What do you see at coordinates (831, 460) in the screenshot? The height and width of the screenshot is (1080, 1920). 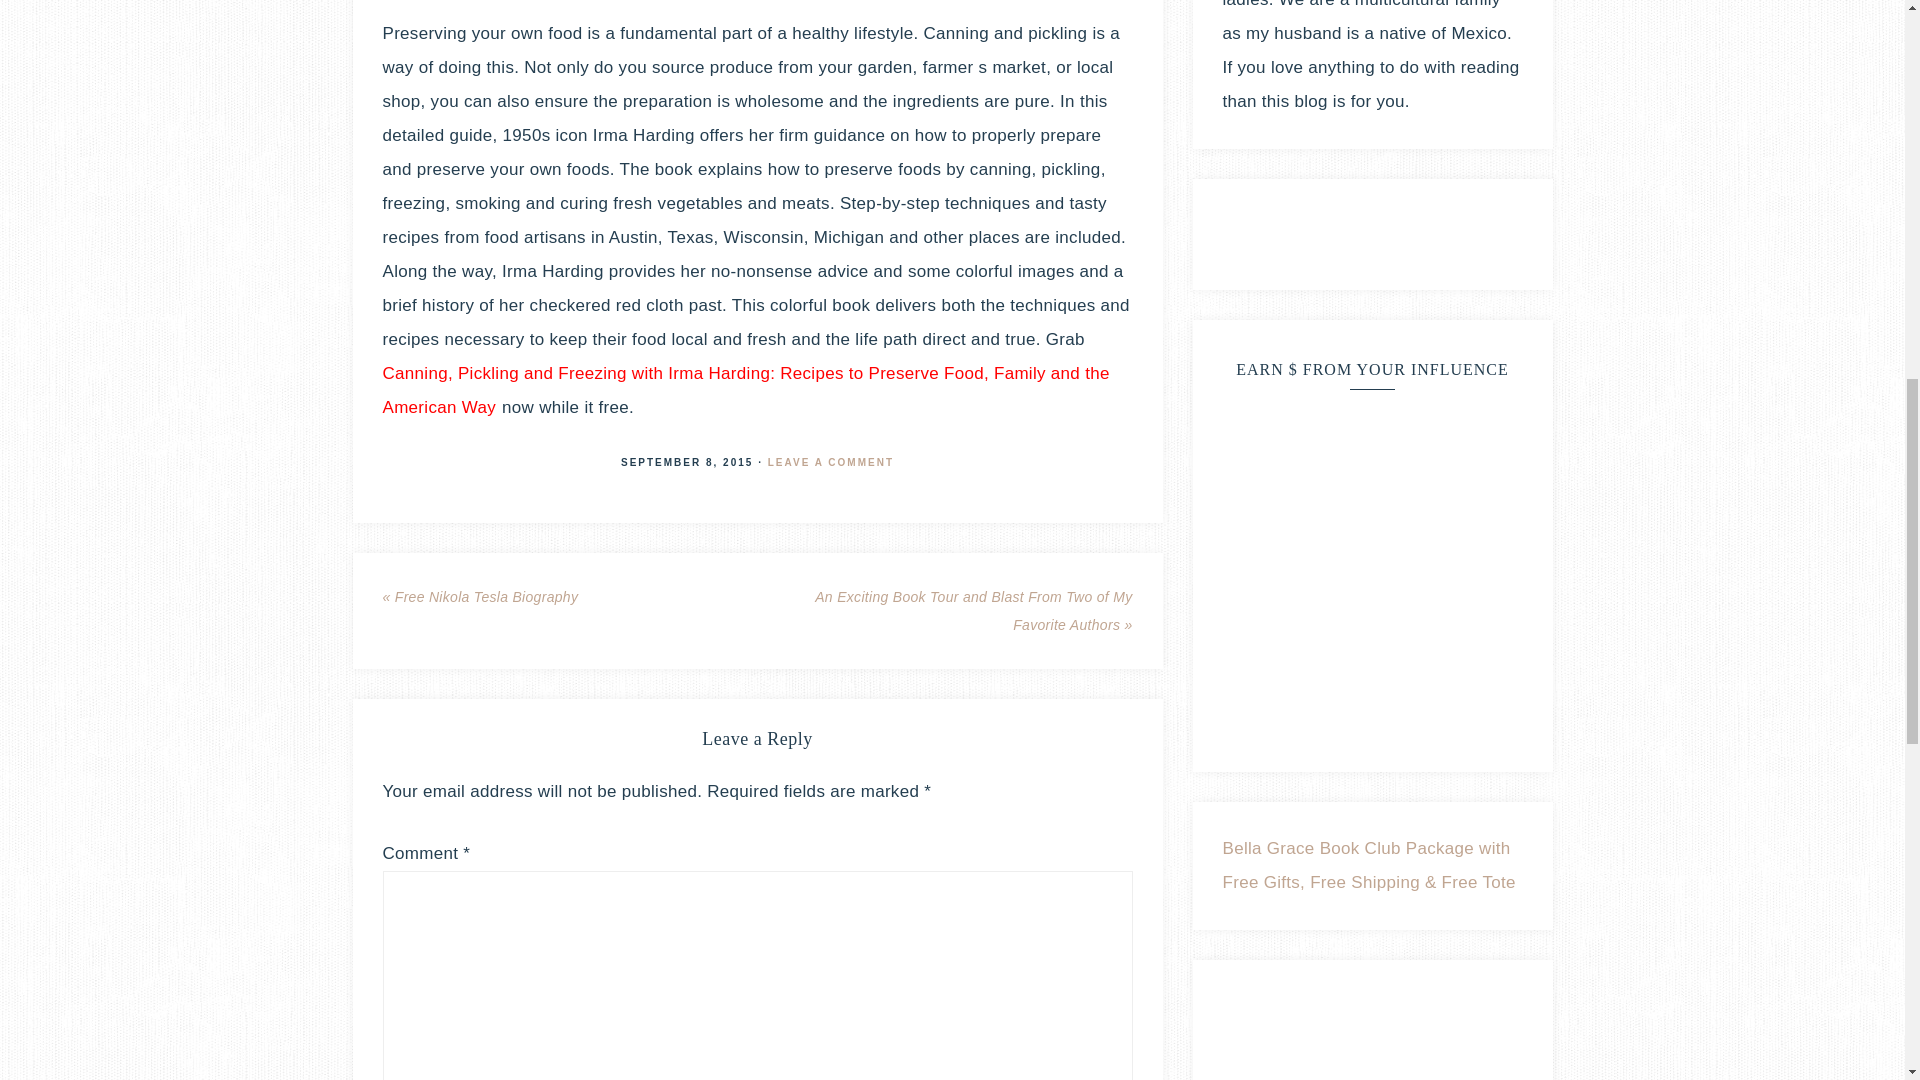 I see `LEAVE A COMMENT` at bounding box center [831, 460].